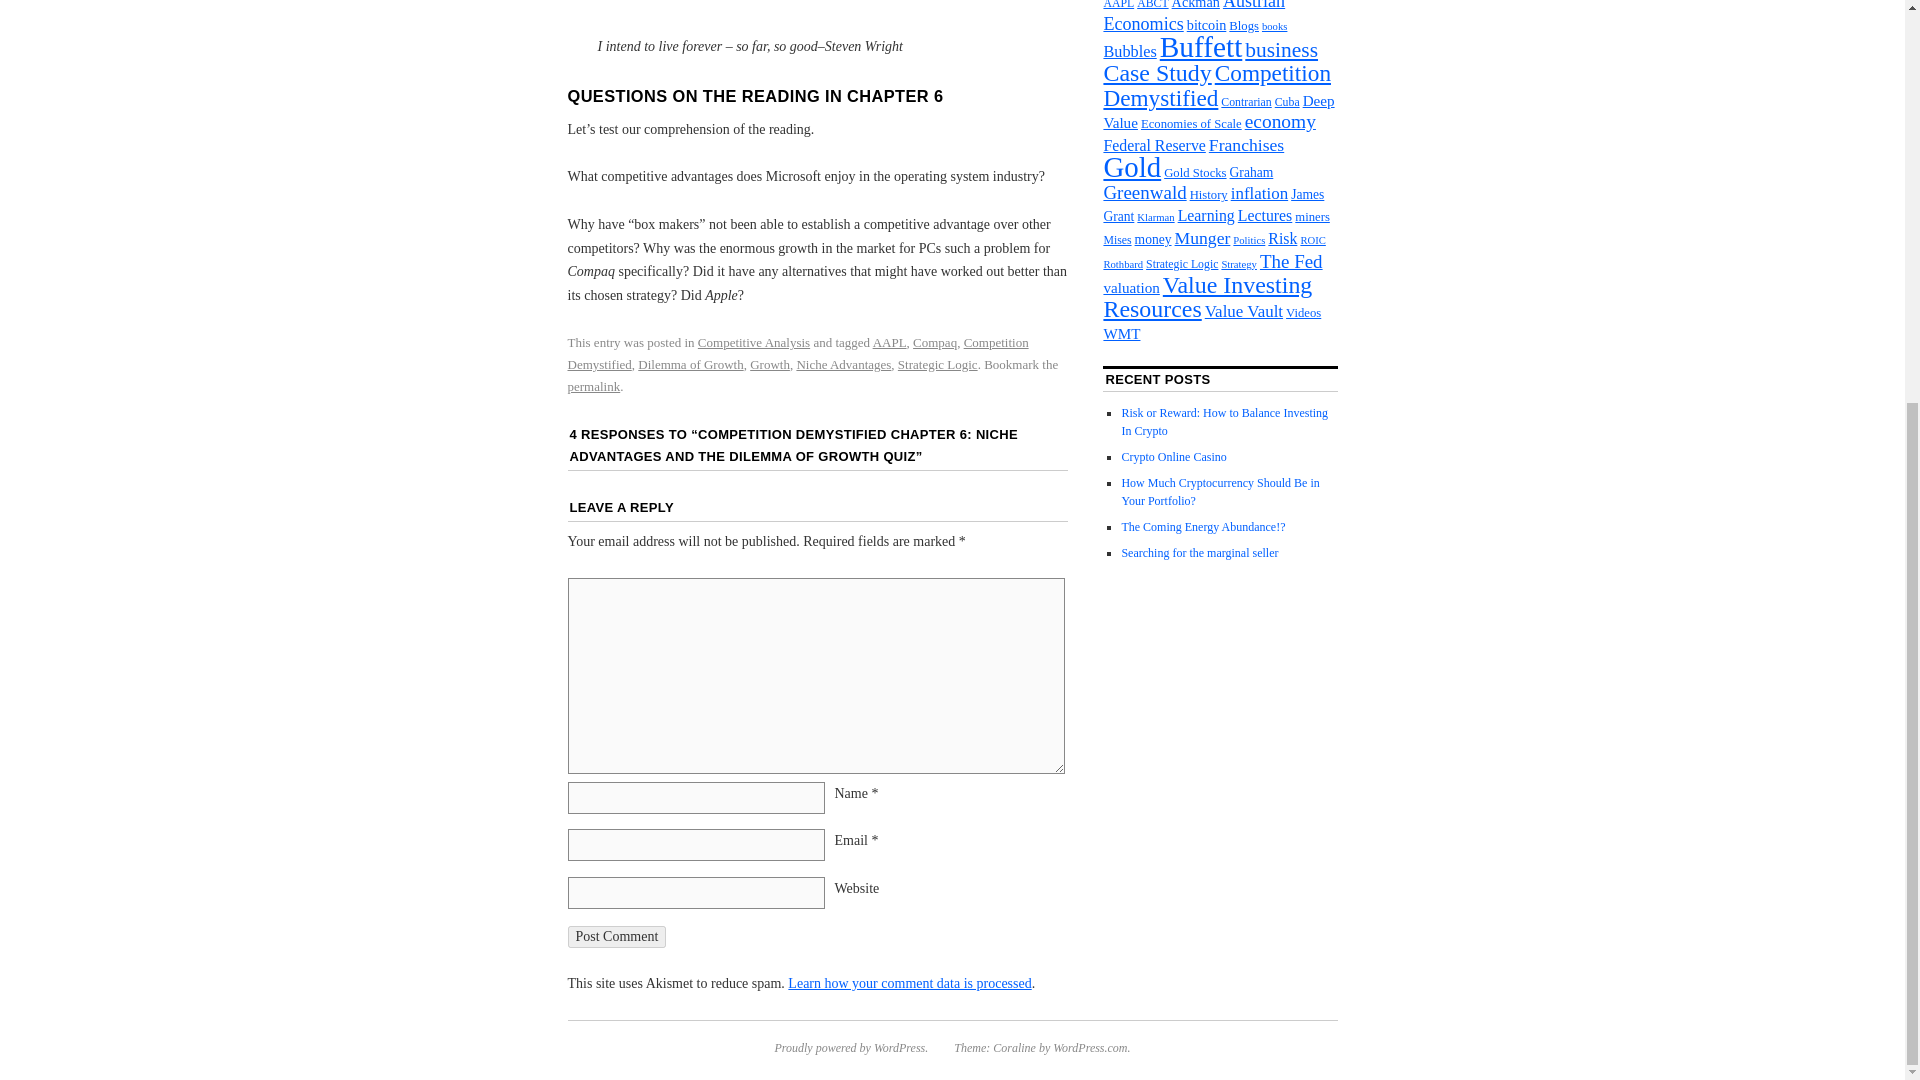 Image resolution: width=1920 pixels, height=1080 pixels. Describe the element at coordinates (1274, 26) in the screenshot. I see `books` at that location.